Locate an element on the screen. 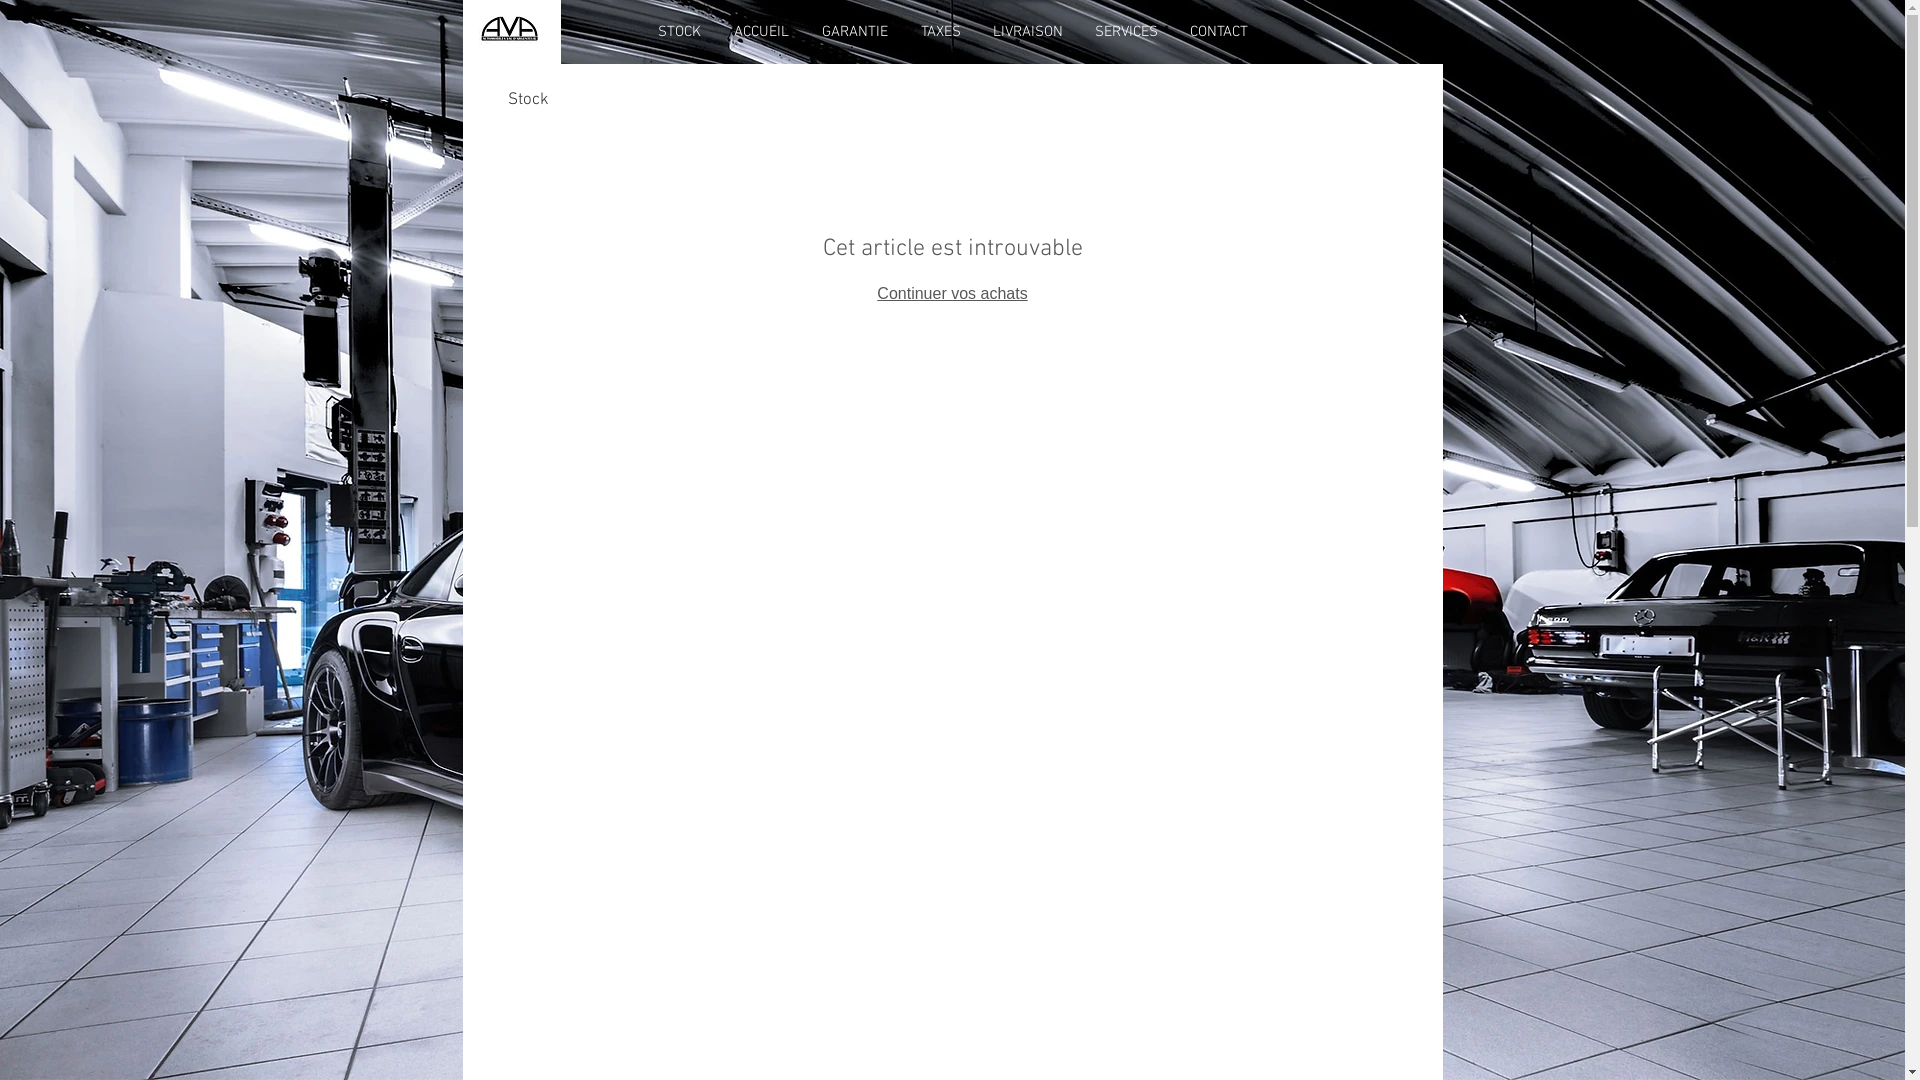 The width and height of the screenshot is (1920, 1080). LIVRAISON is located at coordinates (1027, 32).